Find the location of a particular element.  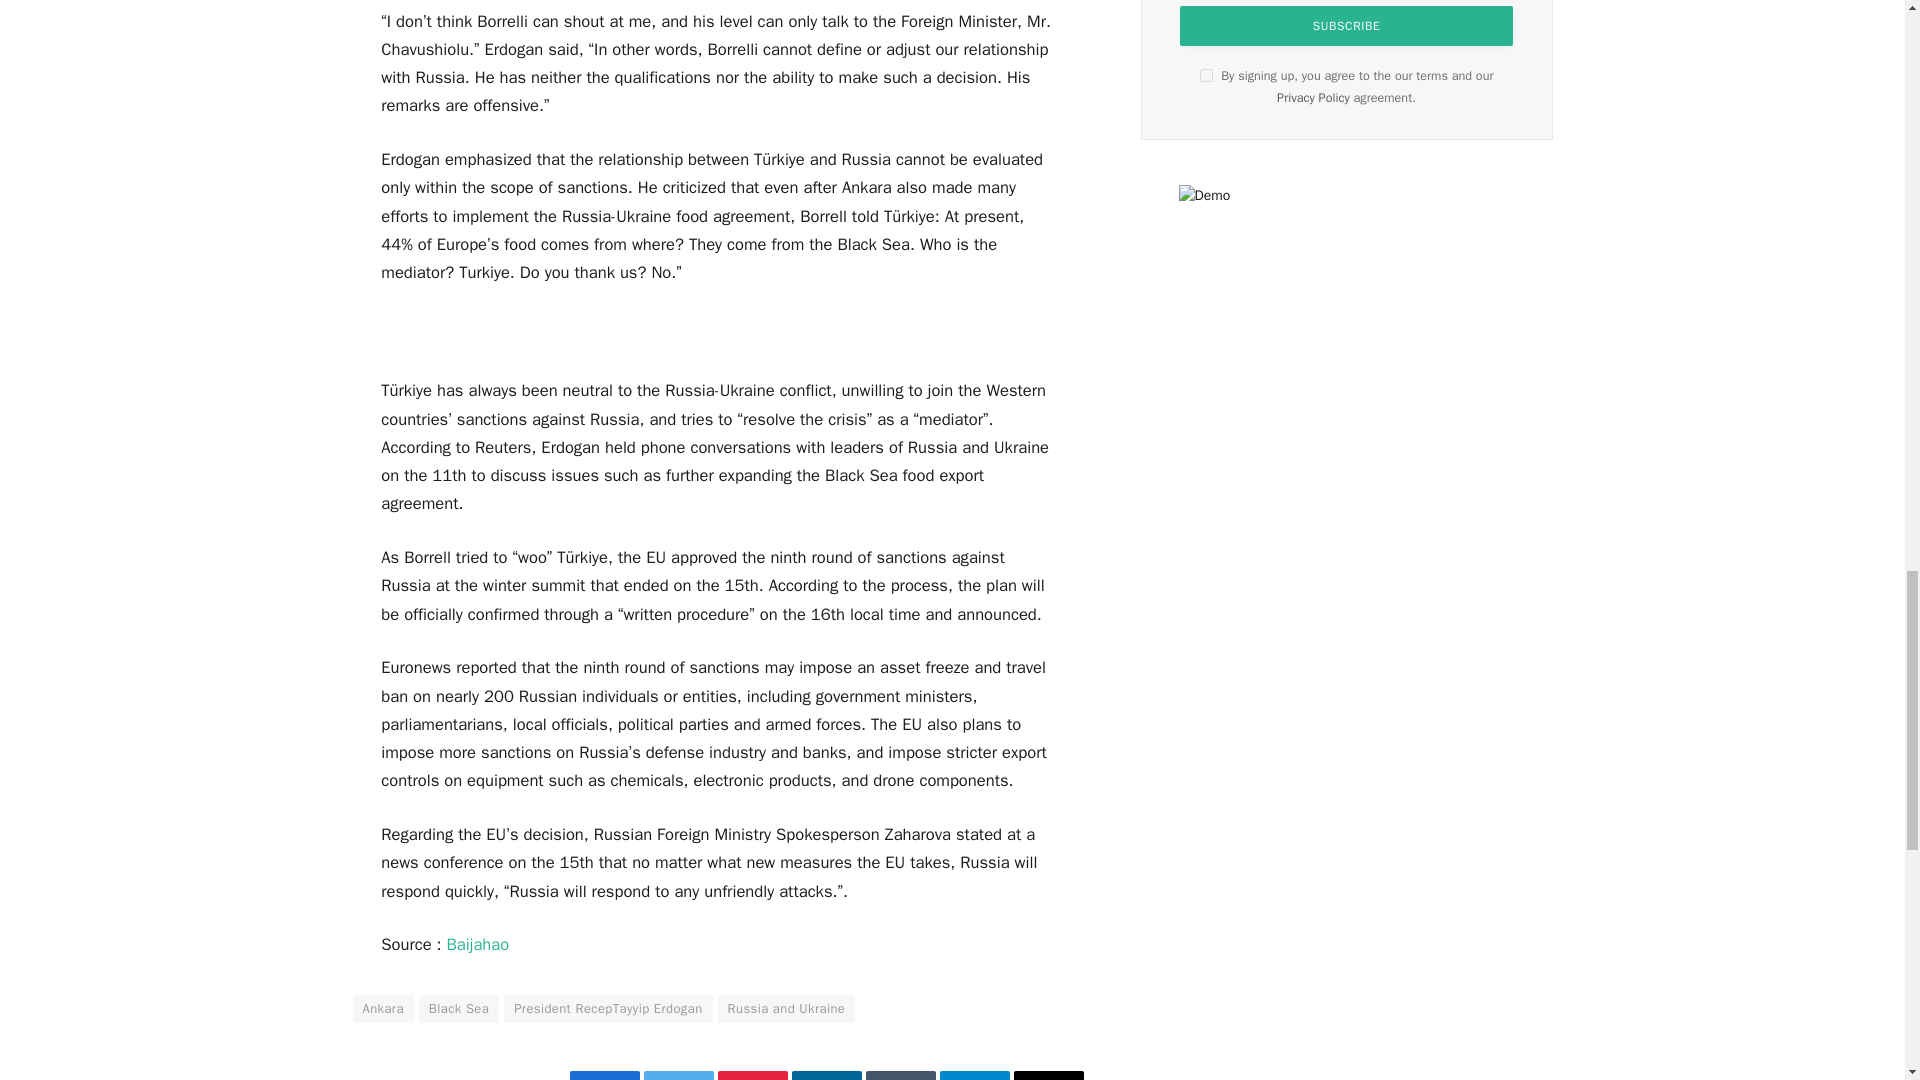

Subscribe is located at coordinates (1346, 26).